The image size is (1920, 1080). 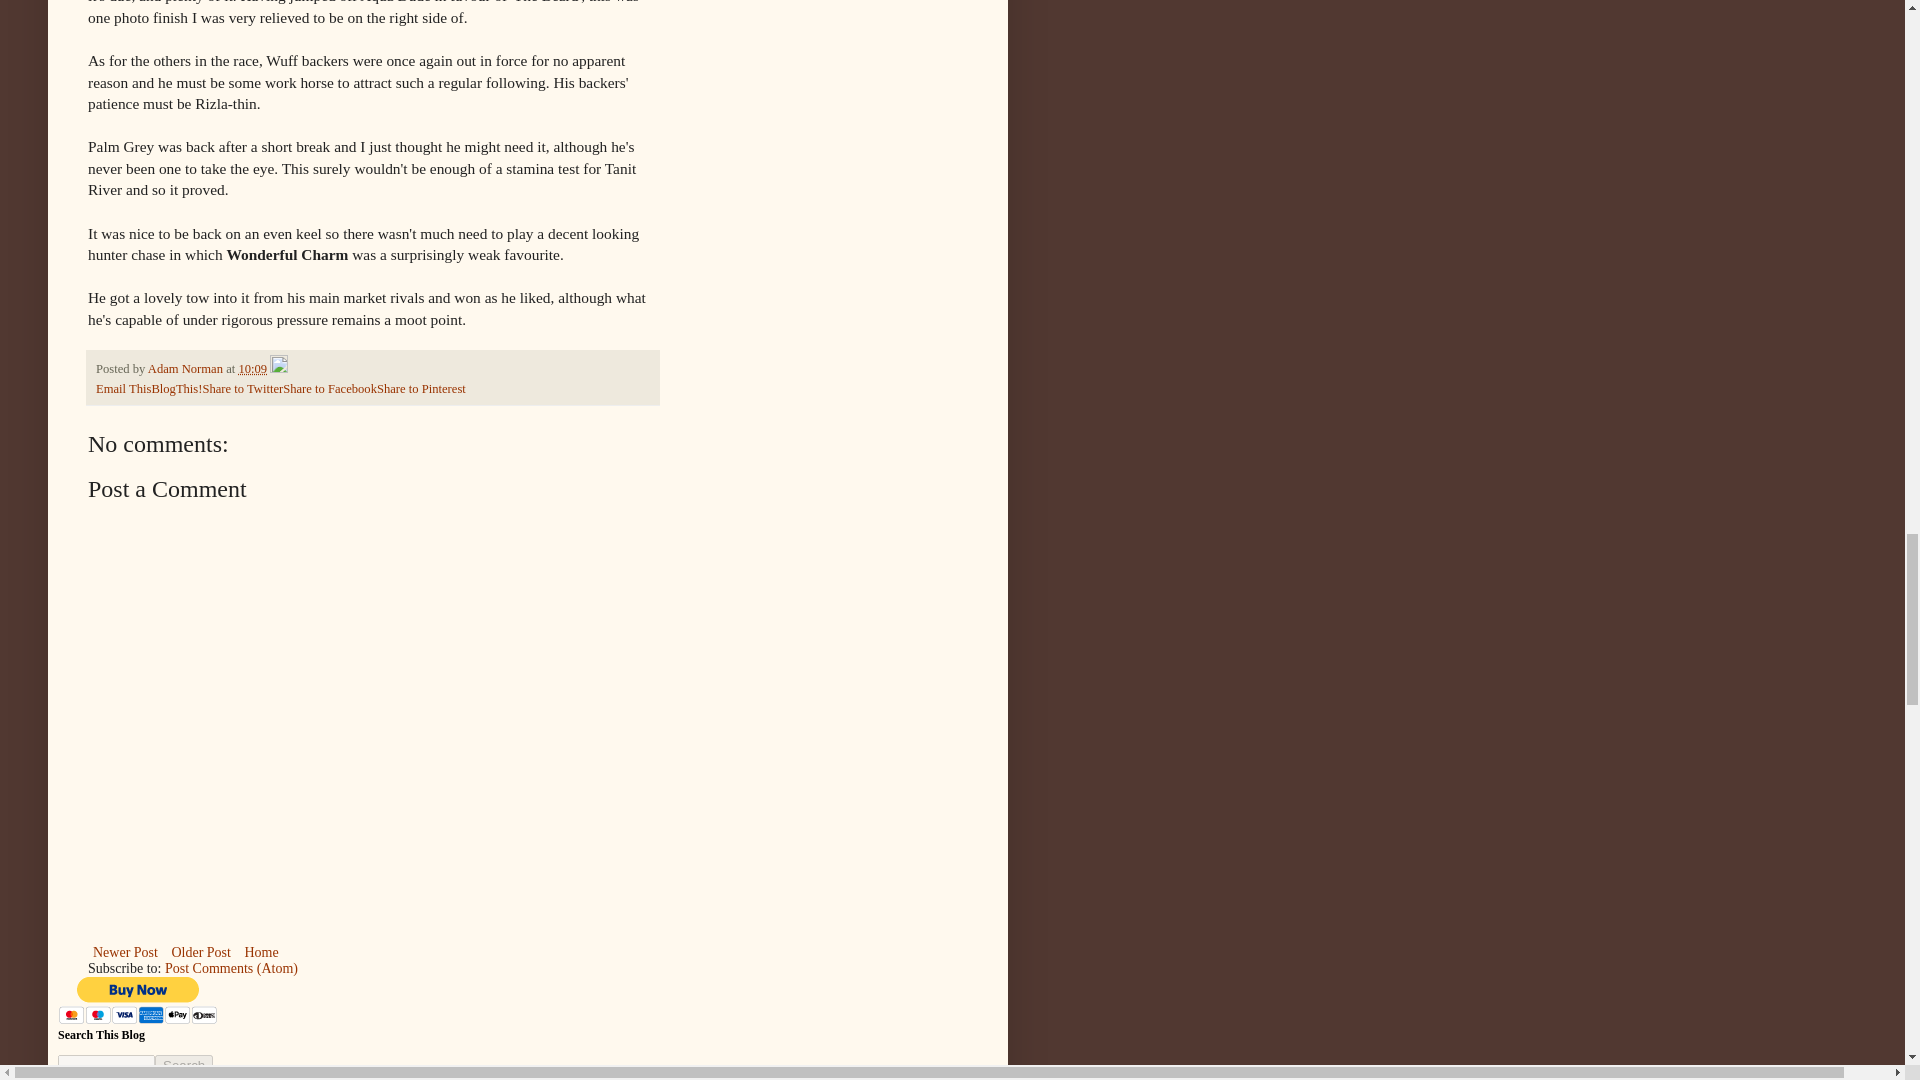 I want to click on 10:09, so click(x=252, y=368).